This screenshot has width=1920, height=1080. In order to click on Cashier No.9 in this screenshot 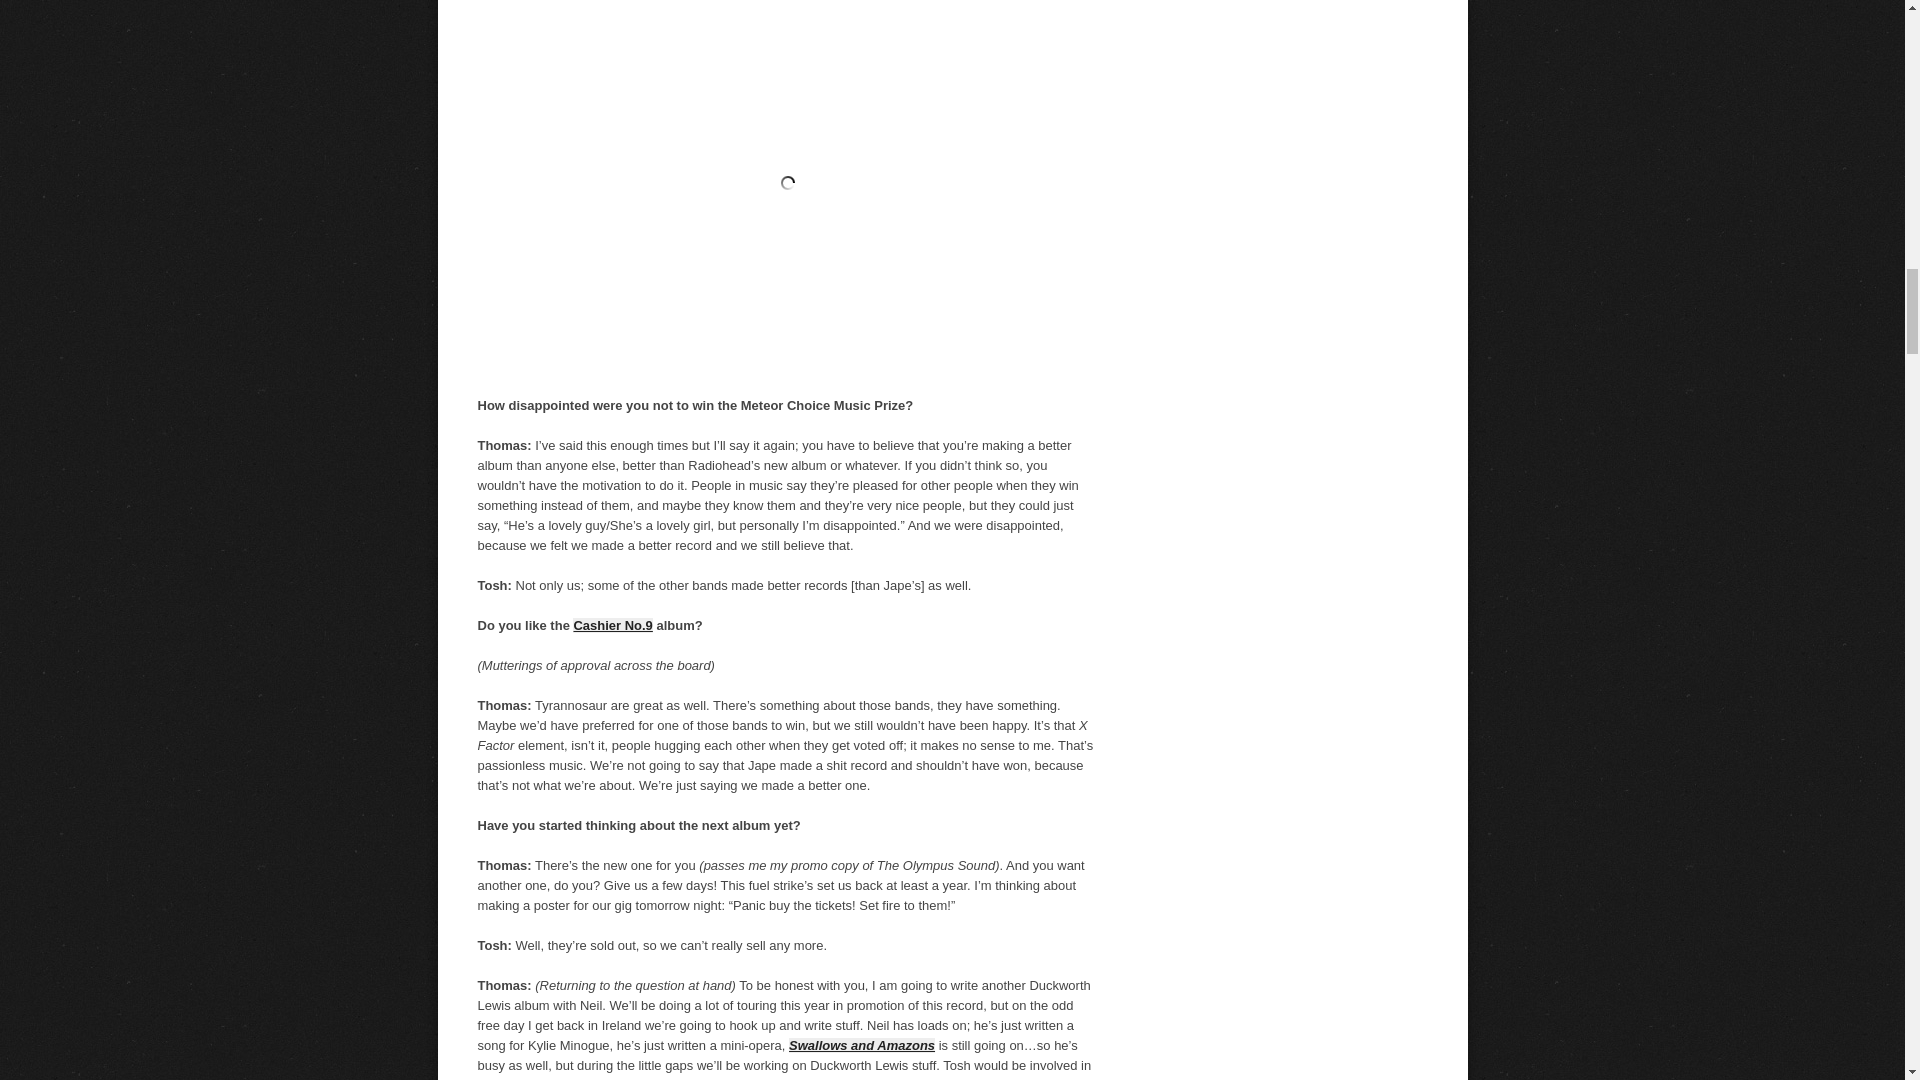, I will do `click(612, 624)`.